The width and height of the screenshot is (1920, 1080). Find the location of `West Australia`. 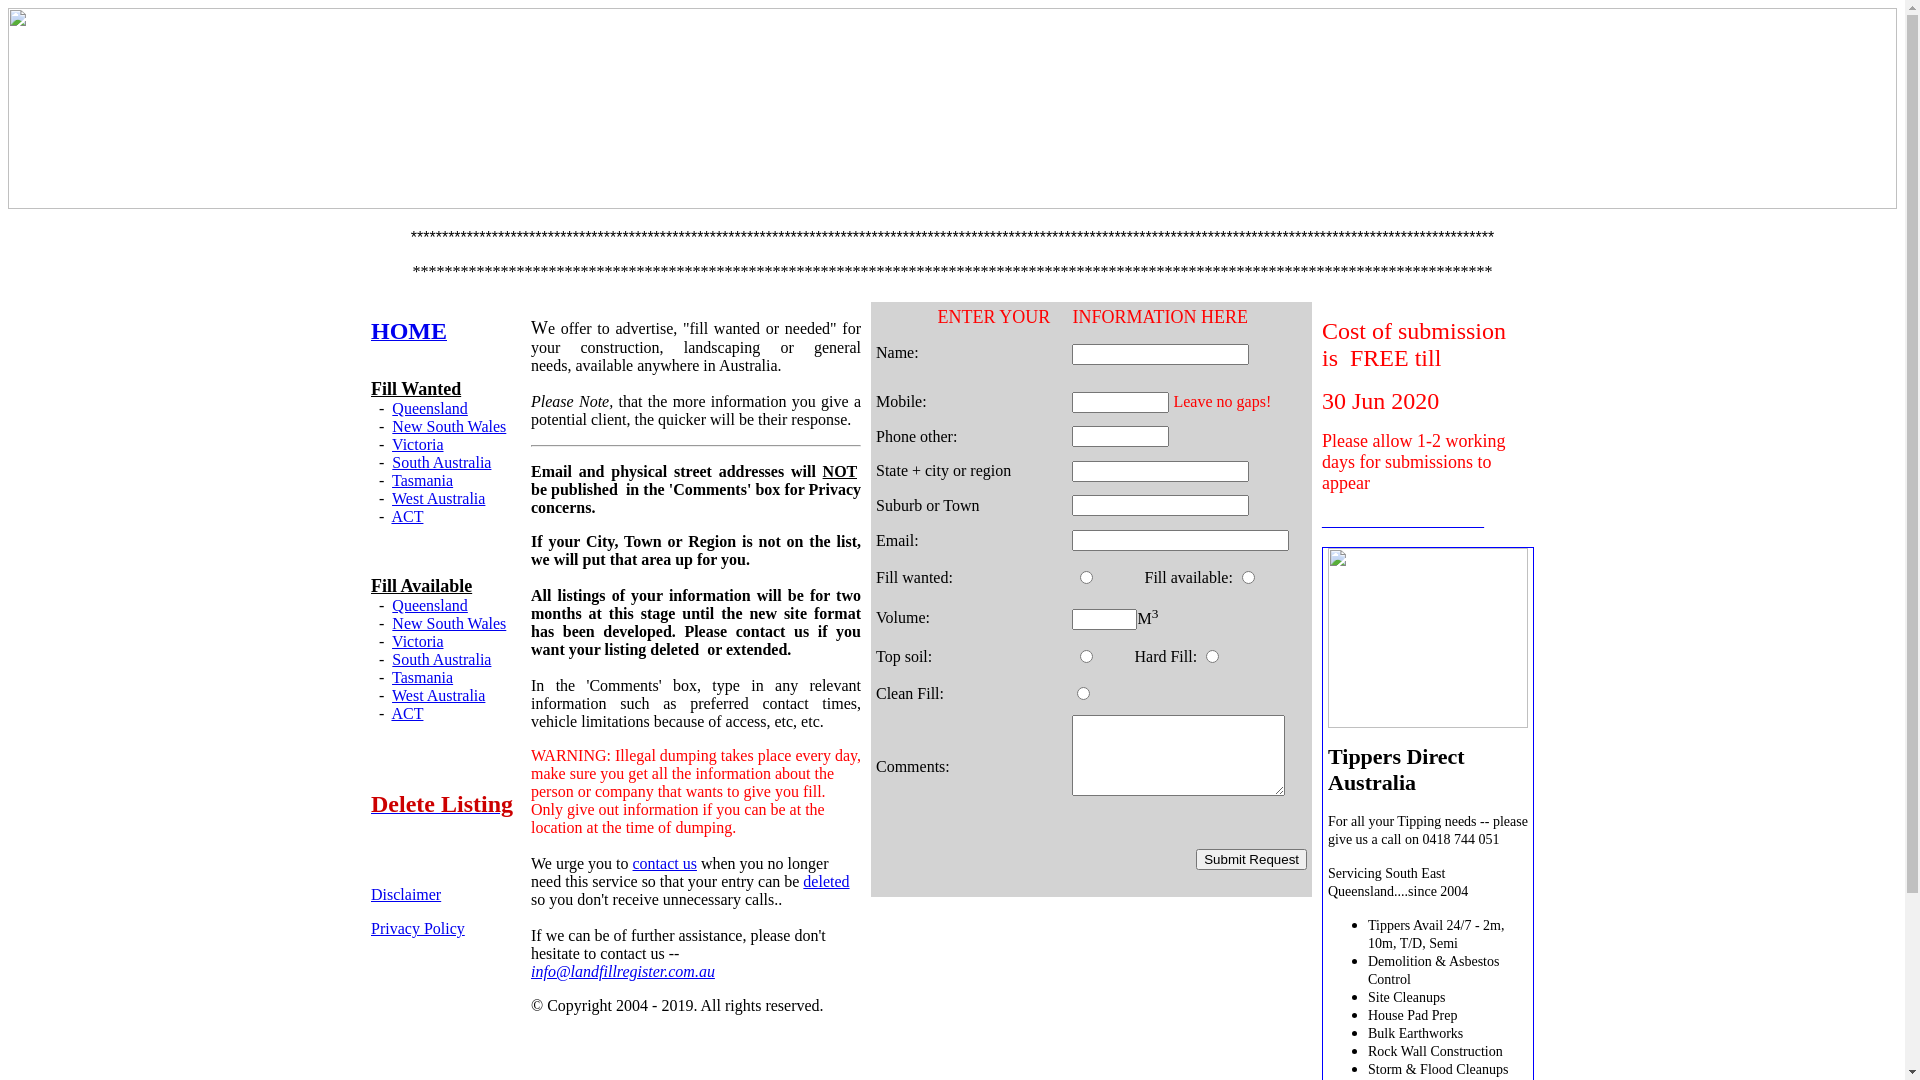

West Australia is located at coordinates (438, 696).